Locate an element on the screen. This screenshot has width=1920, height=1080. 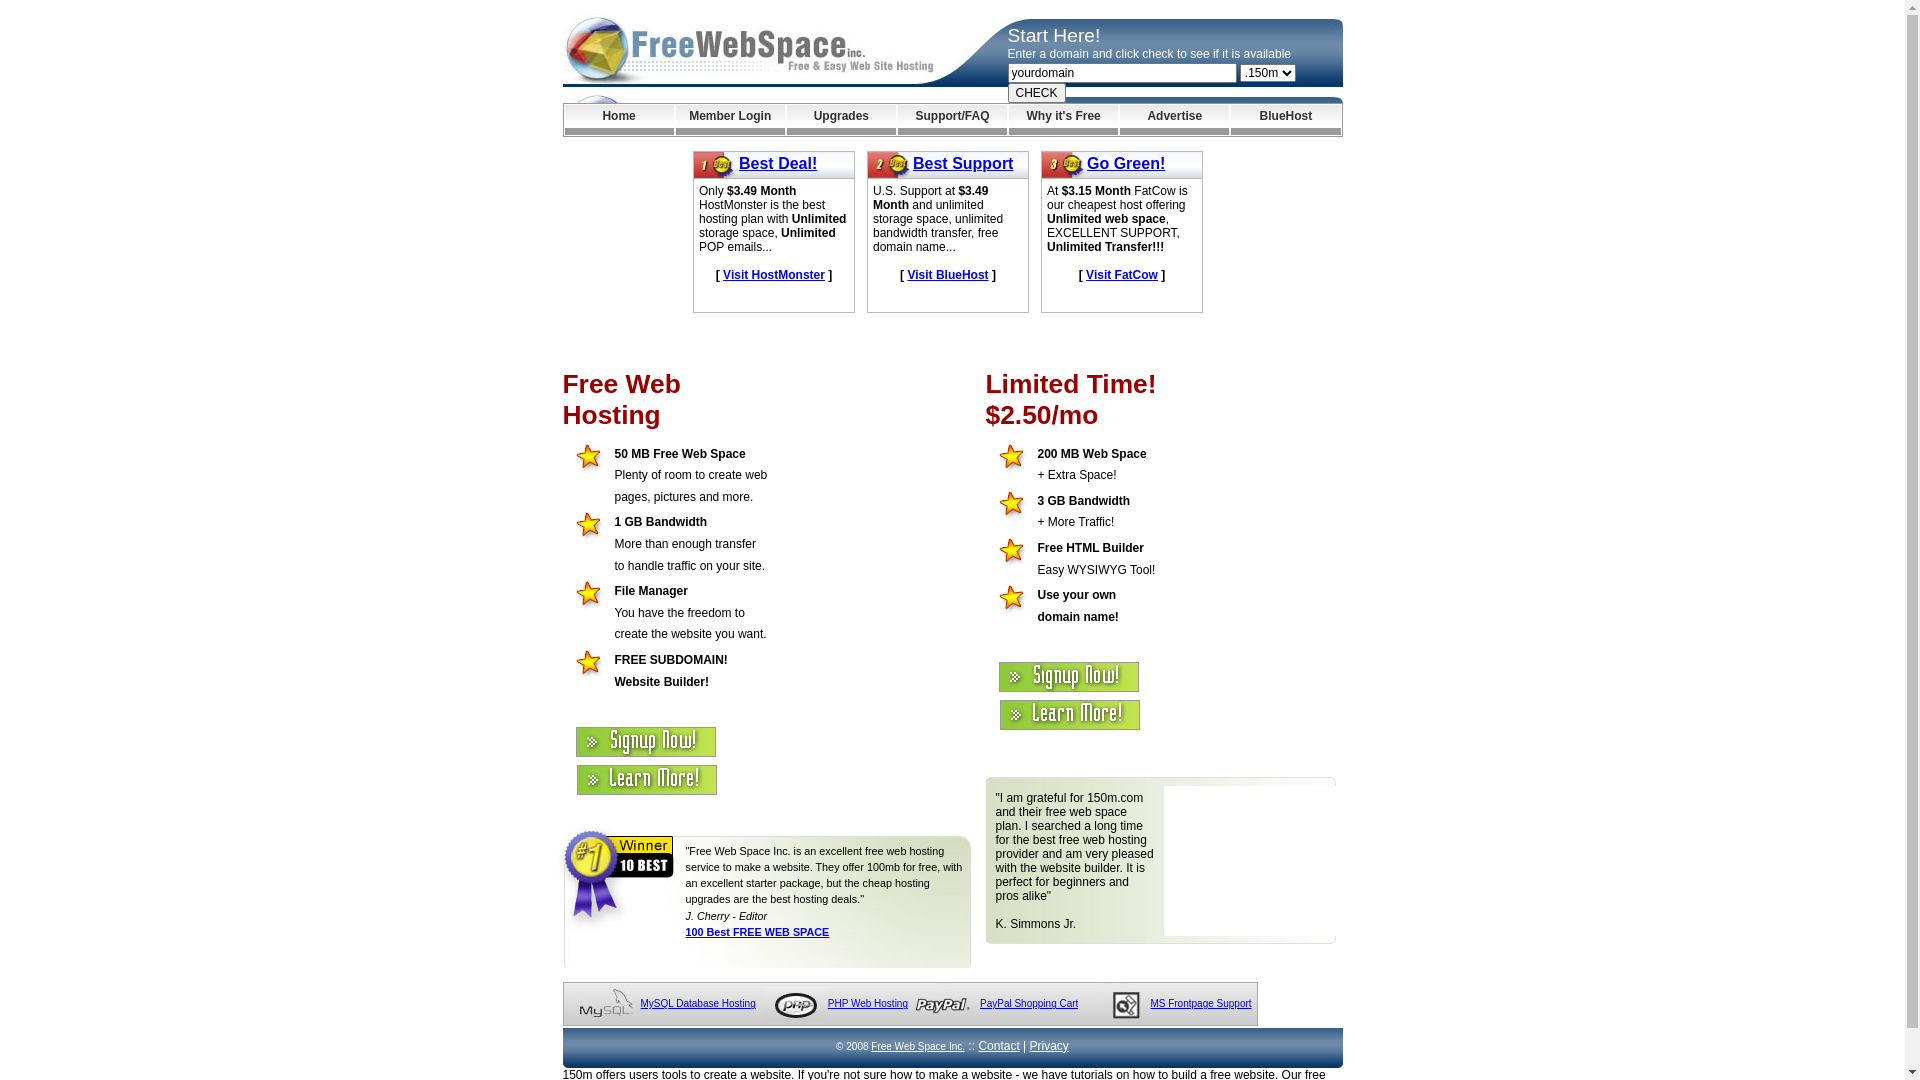
Home is located at coordinates (618, 120).